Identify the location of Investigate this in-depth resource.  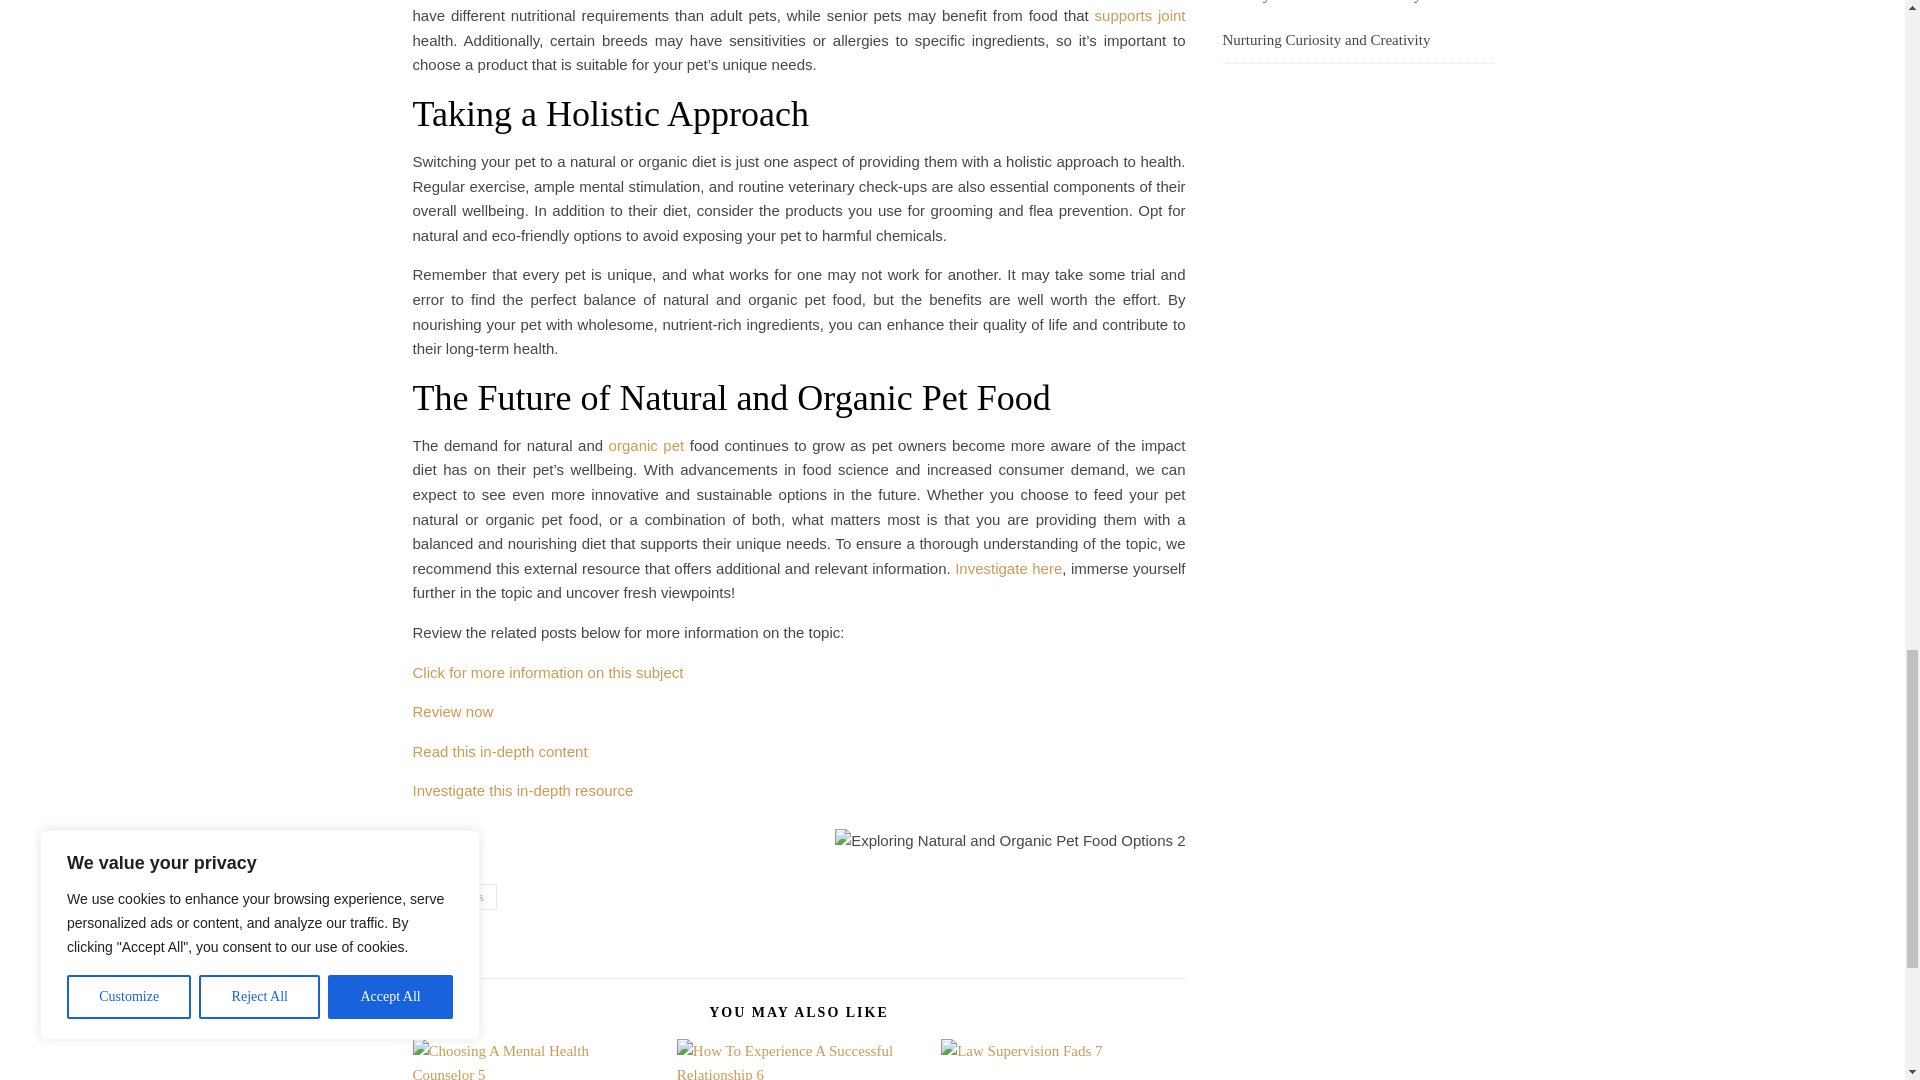
(522, 790).